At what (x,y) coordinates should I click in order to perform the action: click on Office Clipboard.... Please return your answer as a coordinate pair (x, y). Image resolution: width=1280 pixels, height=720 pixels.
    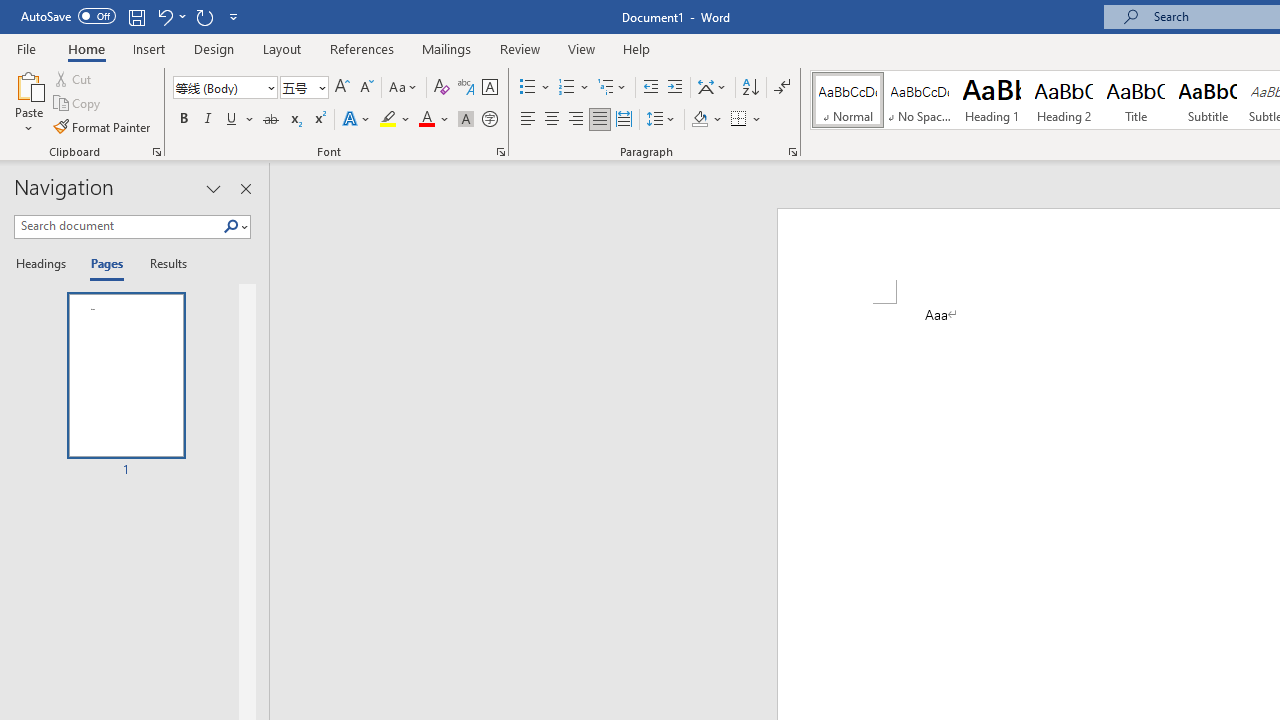
    Looking at the image, I should click on (156, 152).